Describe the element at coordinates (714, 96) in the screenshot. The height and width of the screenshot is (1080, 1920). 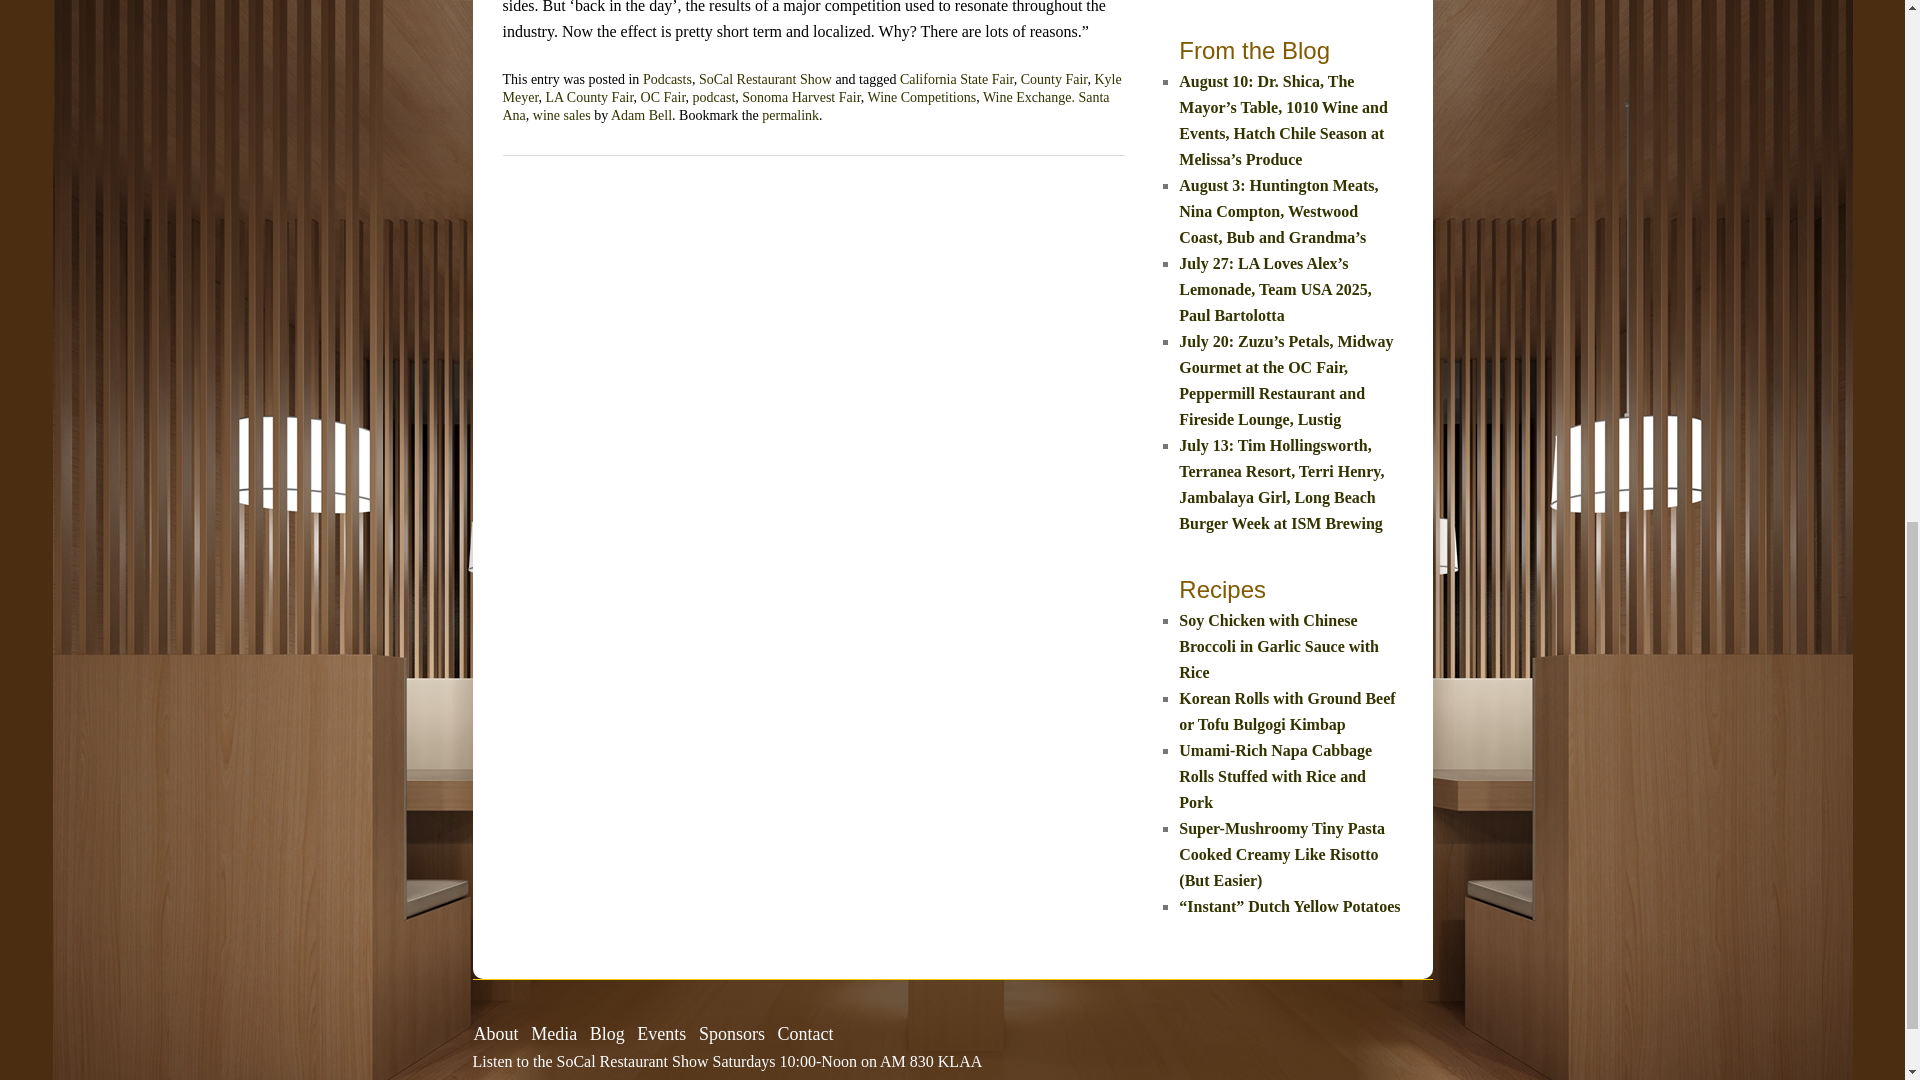
I see `podcast` at that location.